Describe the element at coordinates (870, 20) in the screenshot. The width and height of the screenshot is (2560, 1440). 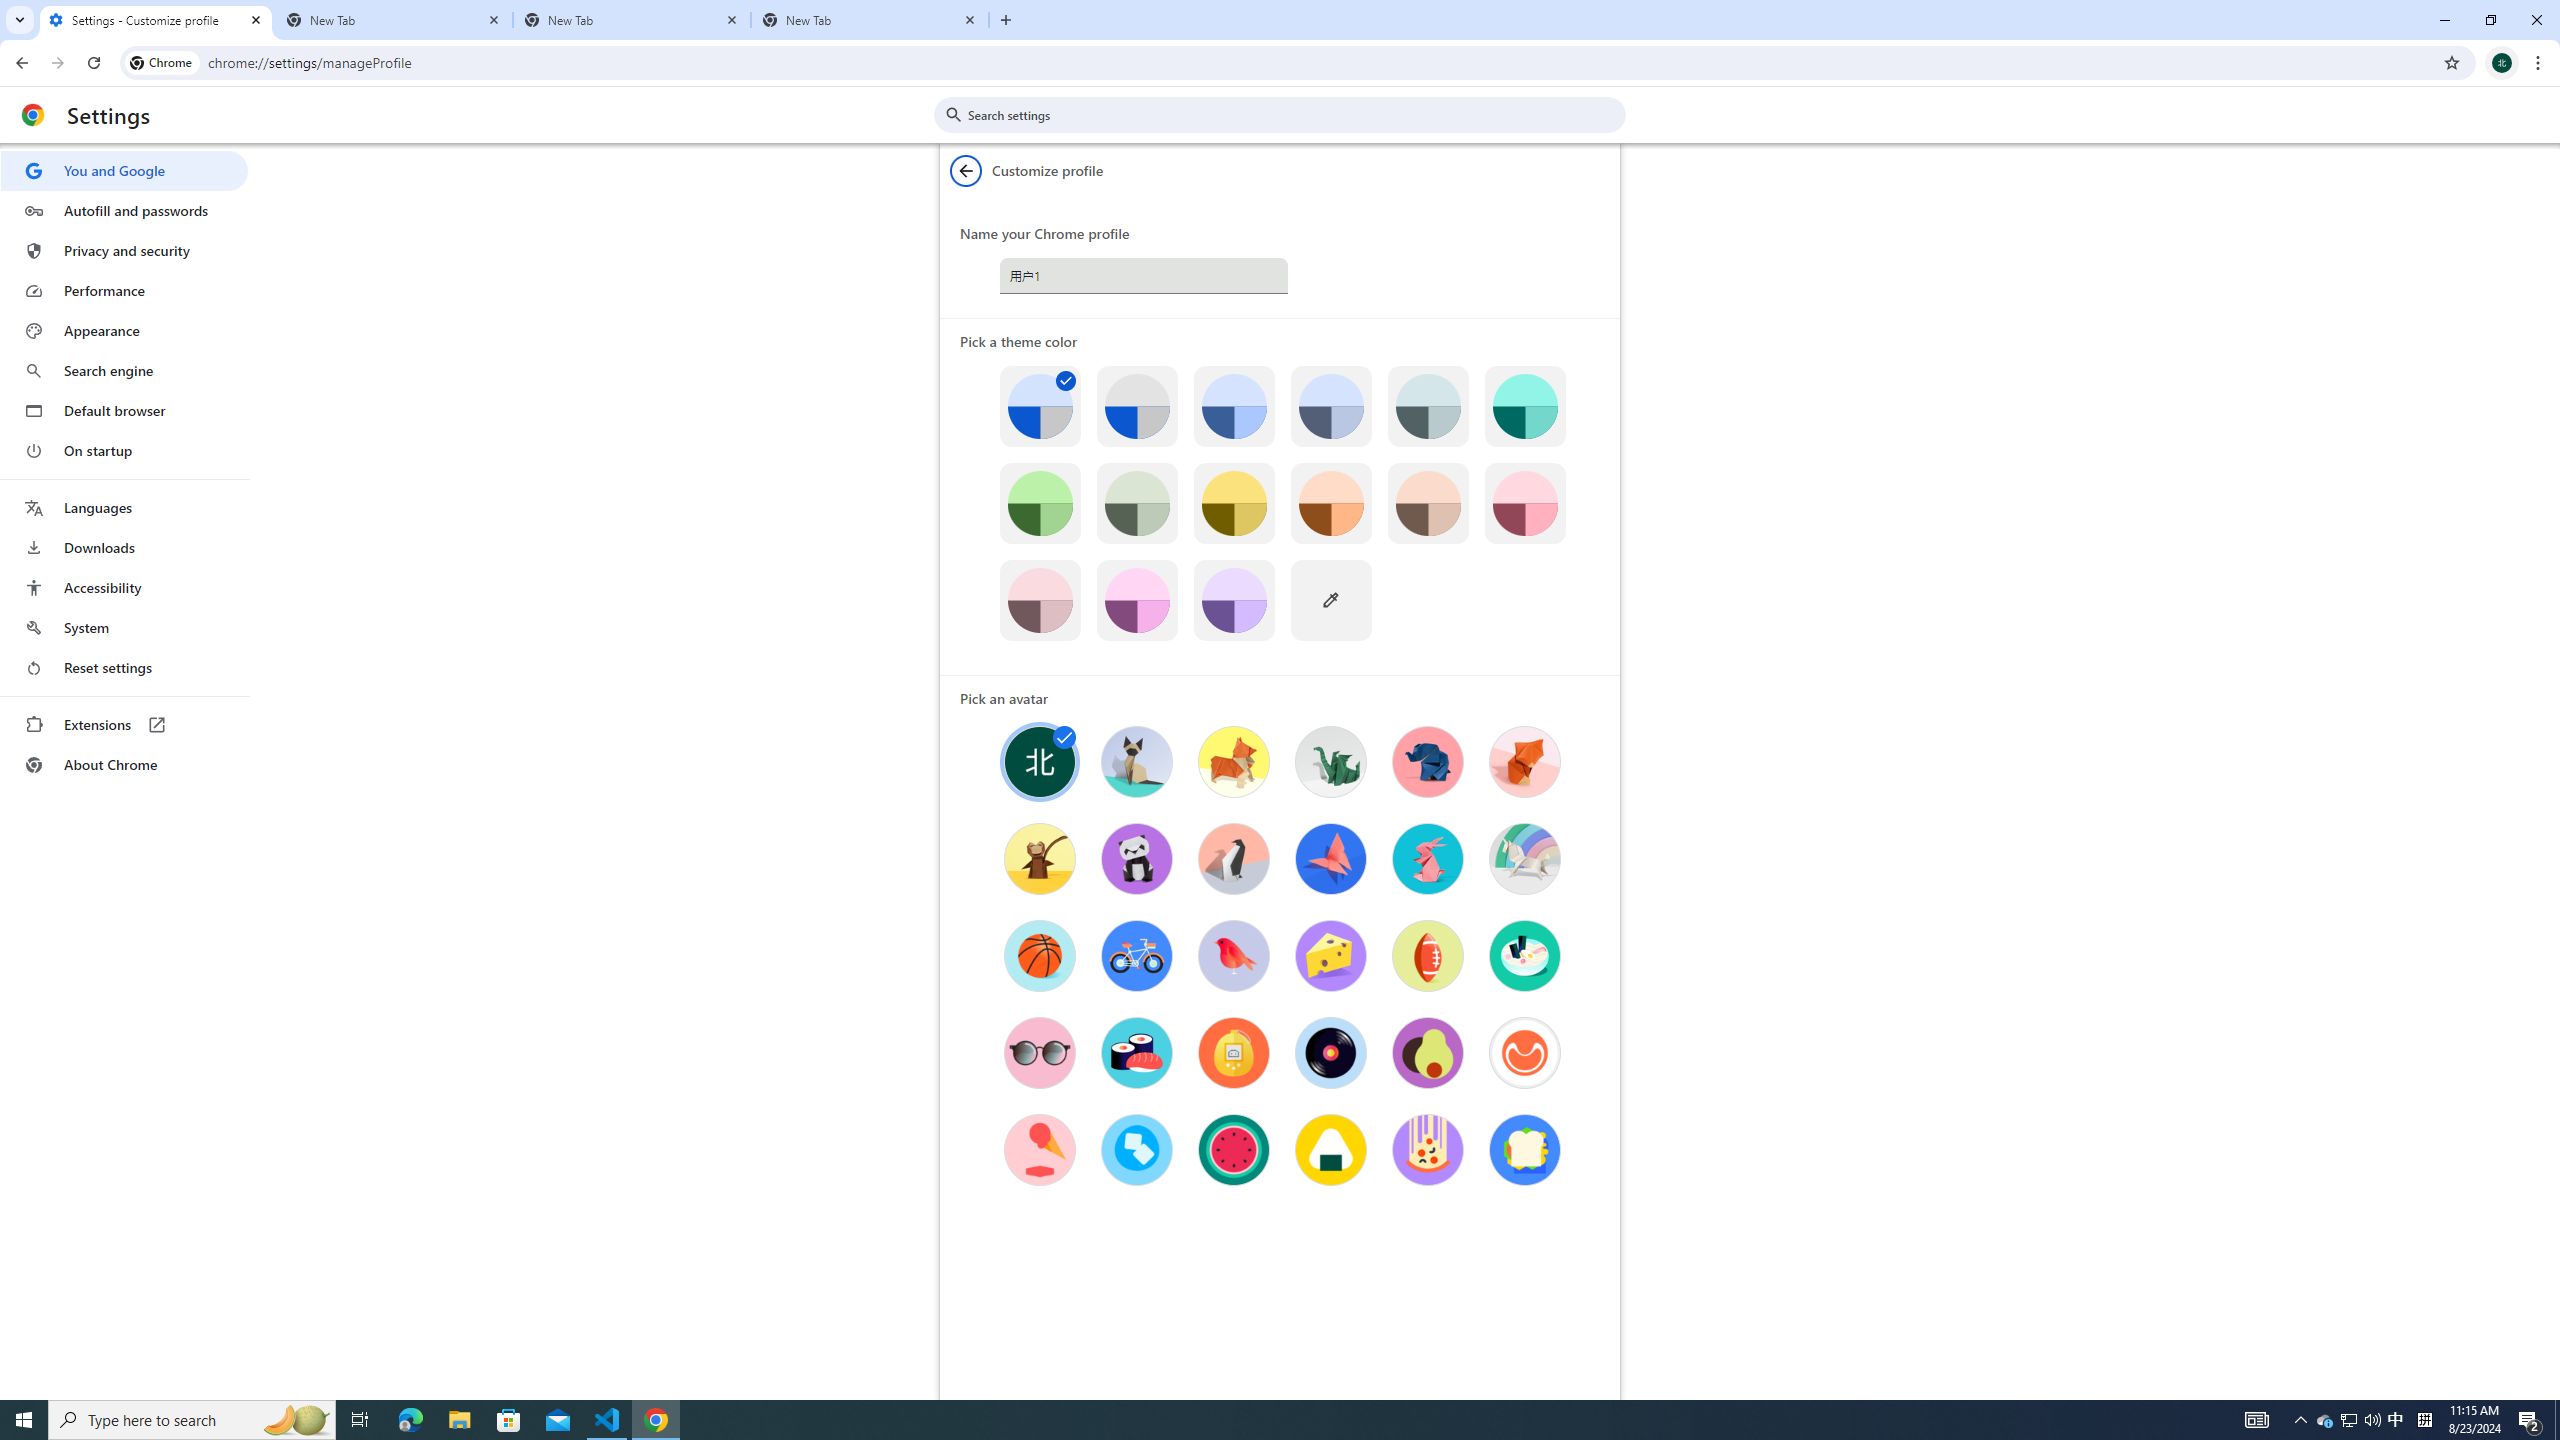
I see `New Tab` at that location.